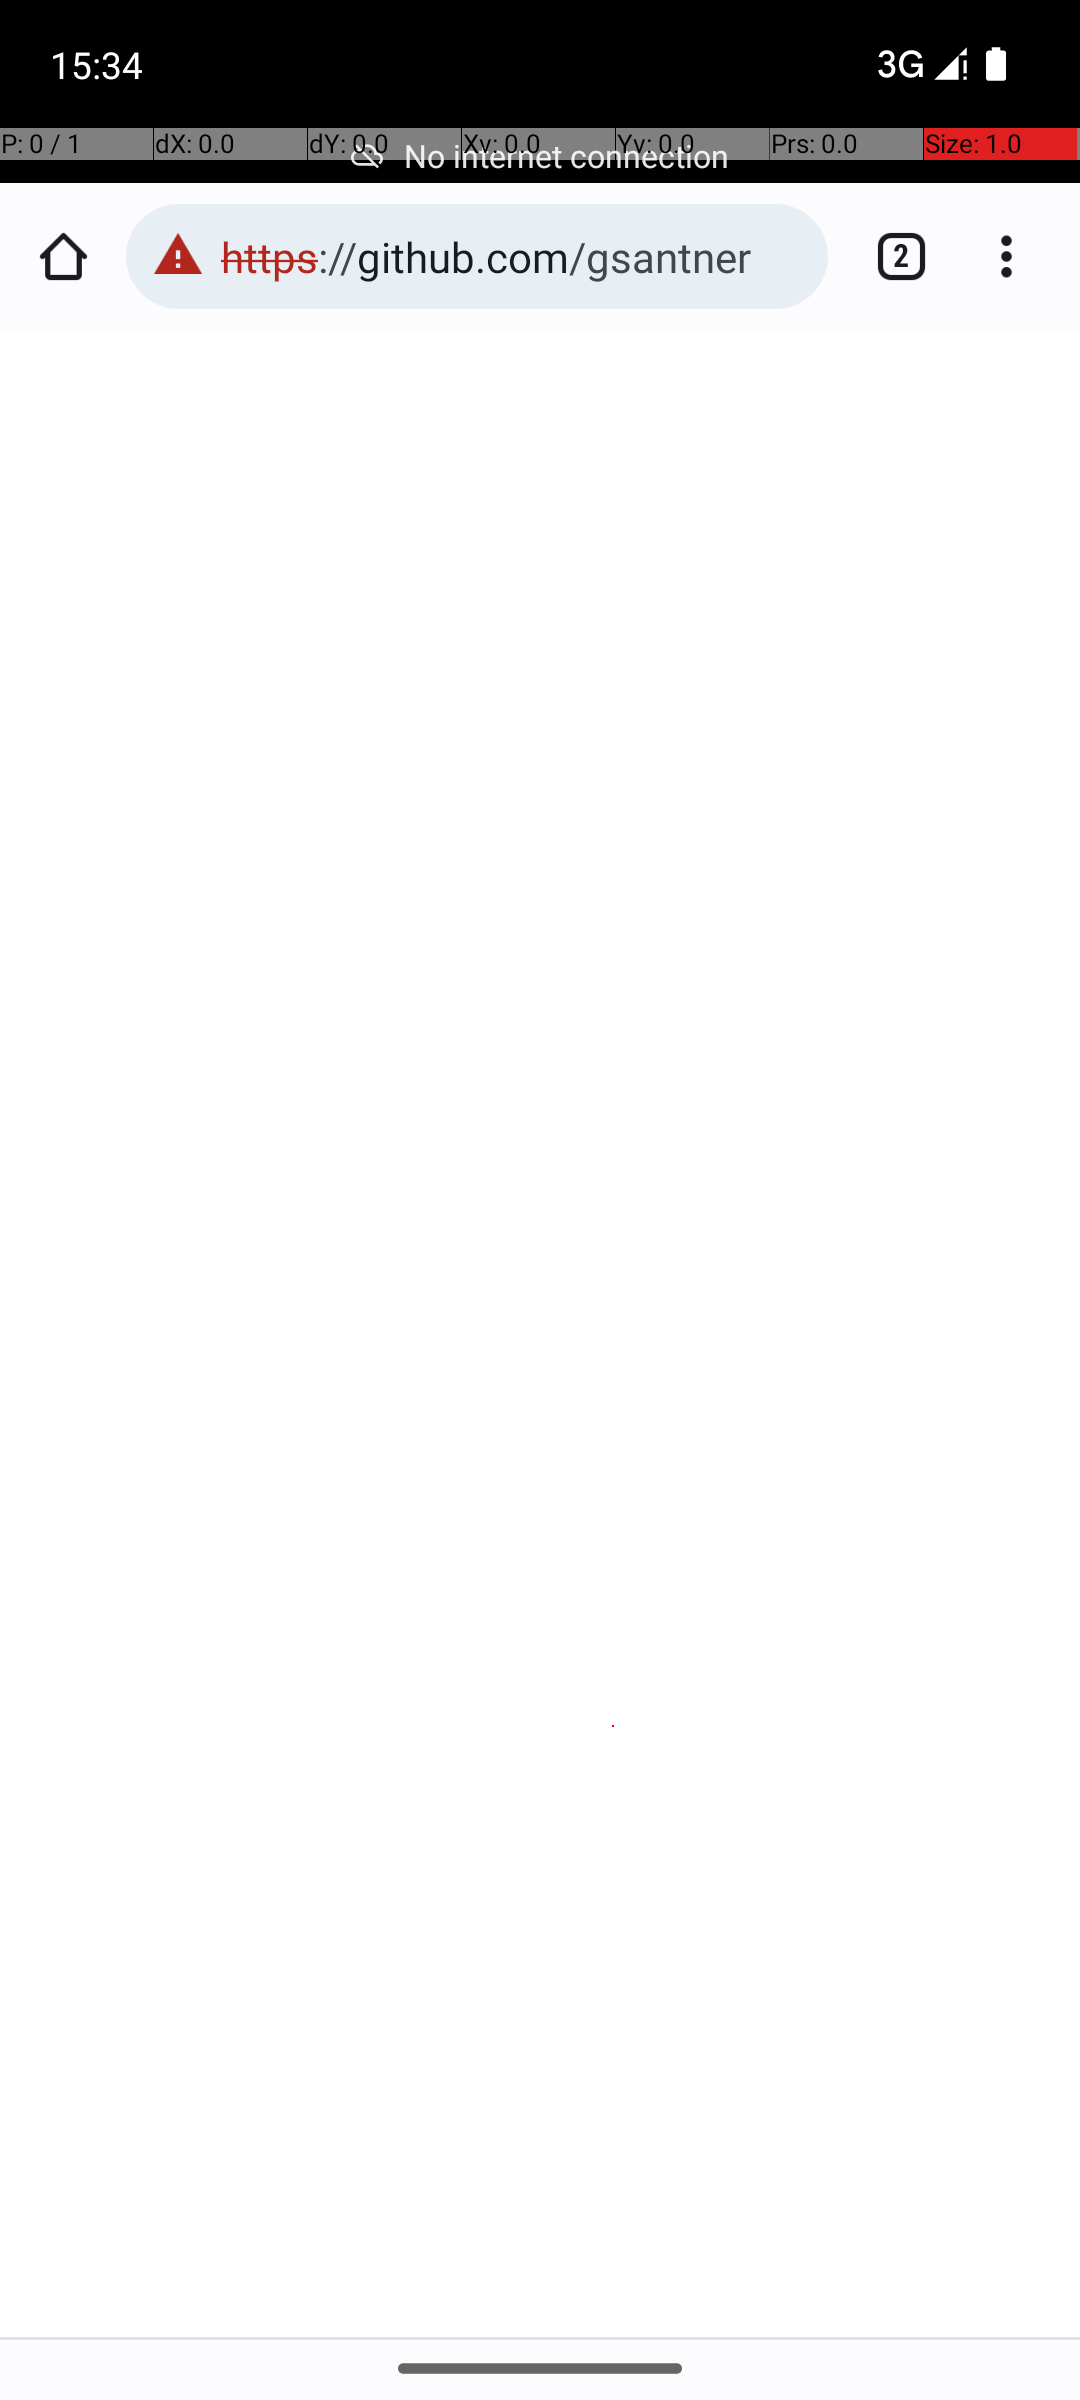 This screenshot has height=2400, width=1080. Describe the element at coordinates (542, 1205) in the screenshot. I see `NET::ERR_CERT_DATE_INVALID` at that location.